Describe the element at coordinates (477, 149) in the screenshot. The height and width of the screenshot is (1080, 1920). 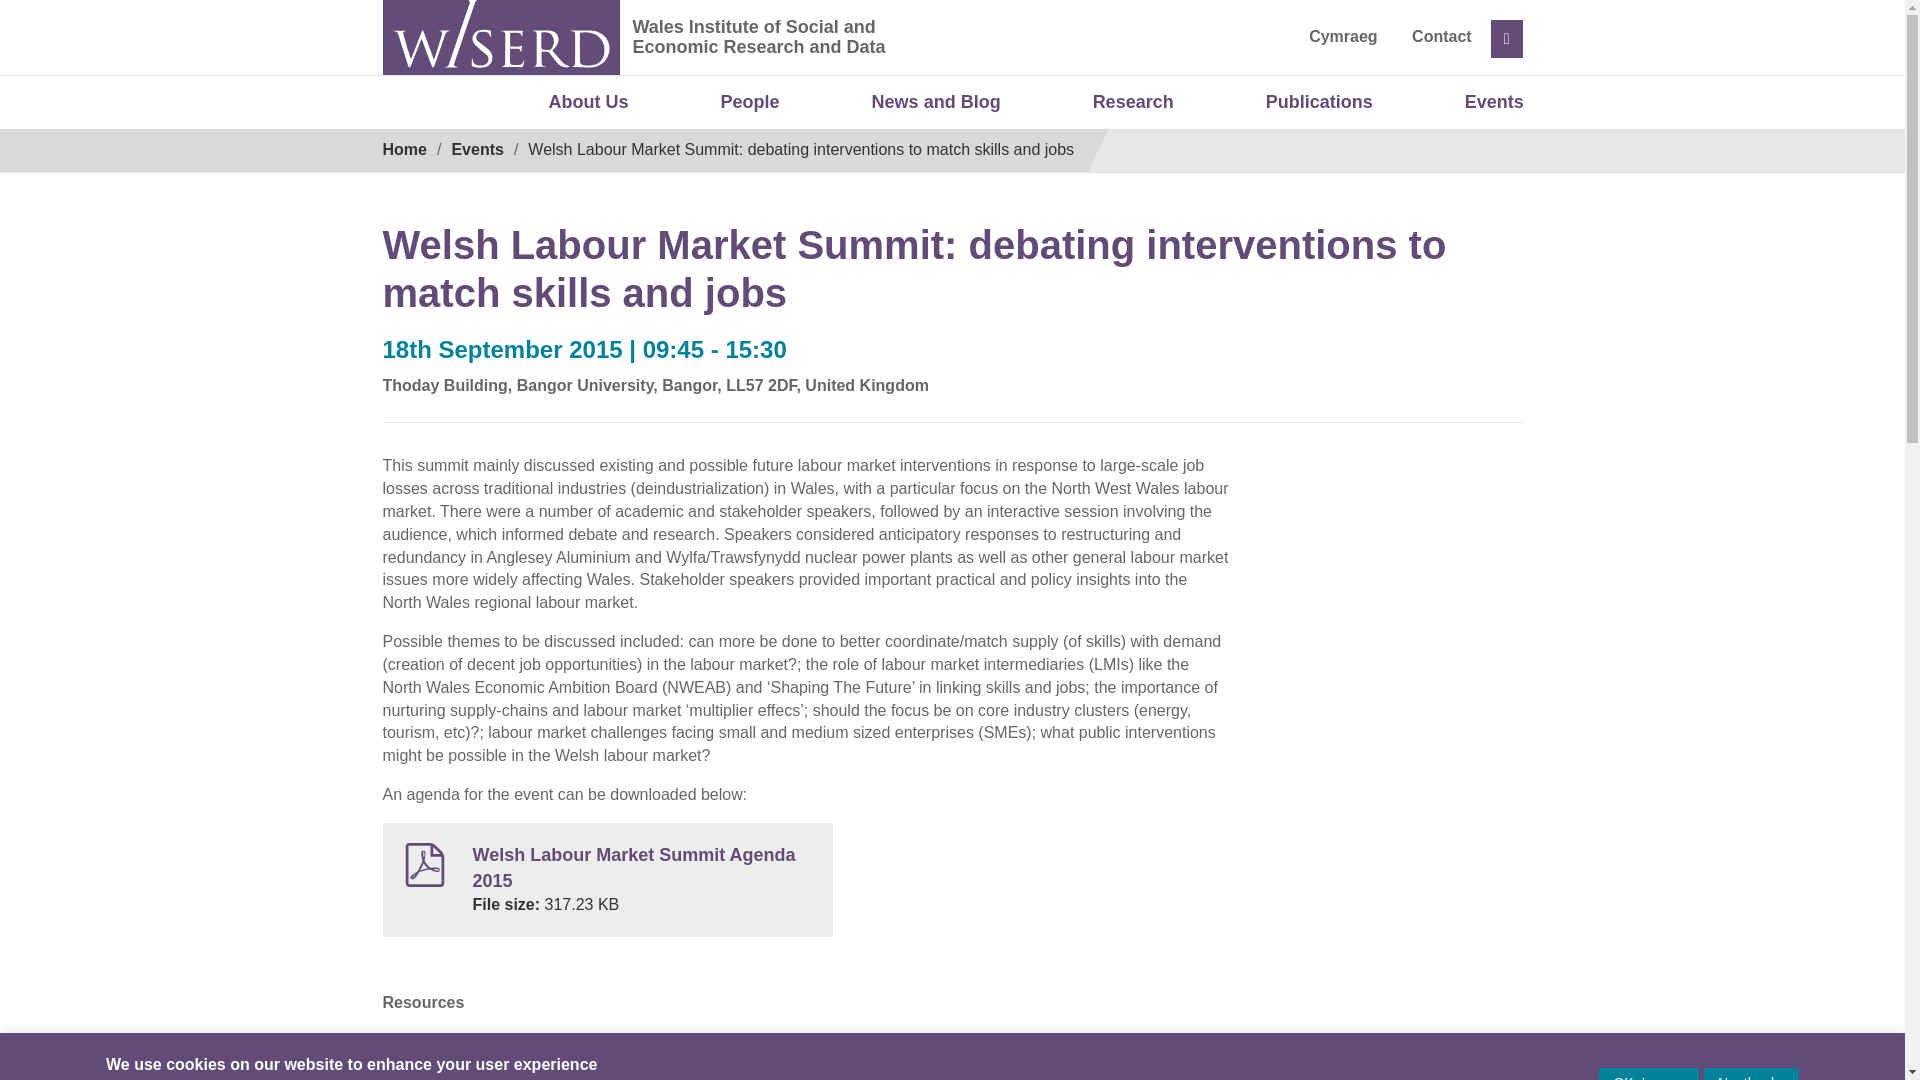
I see `Events` at that location.